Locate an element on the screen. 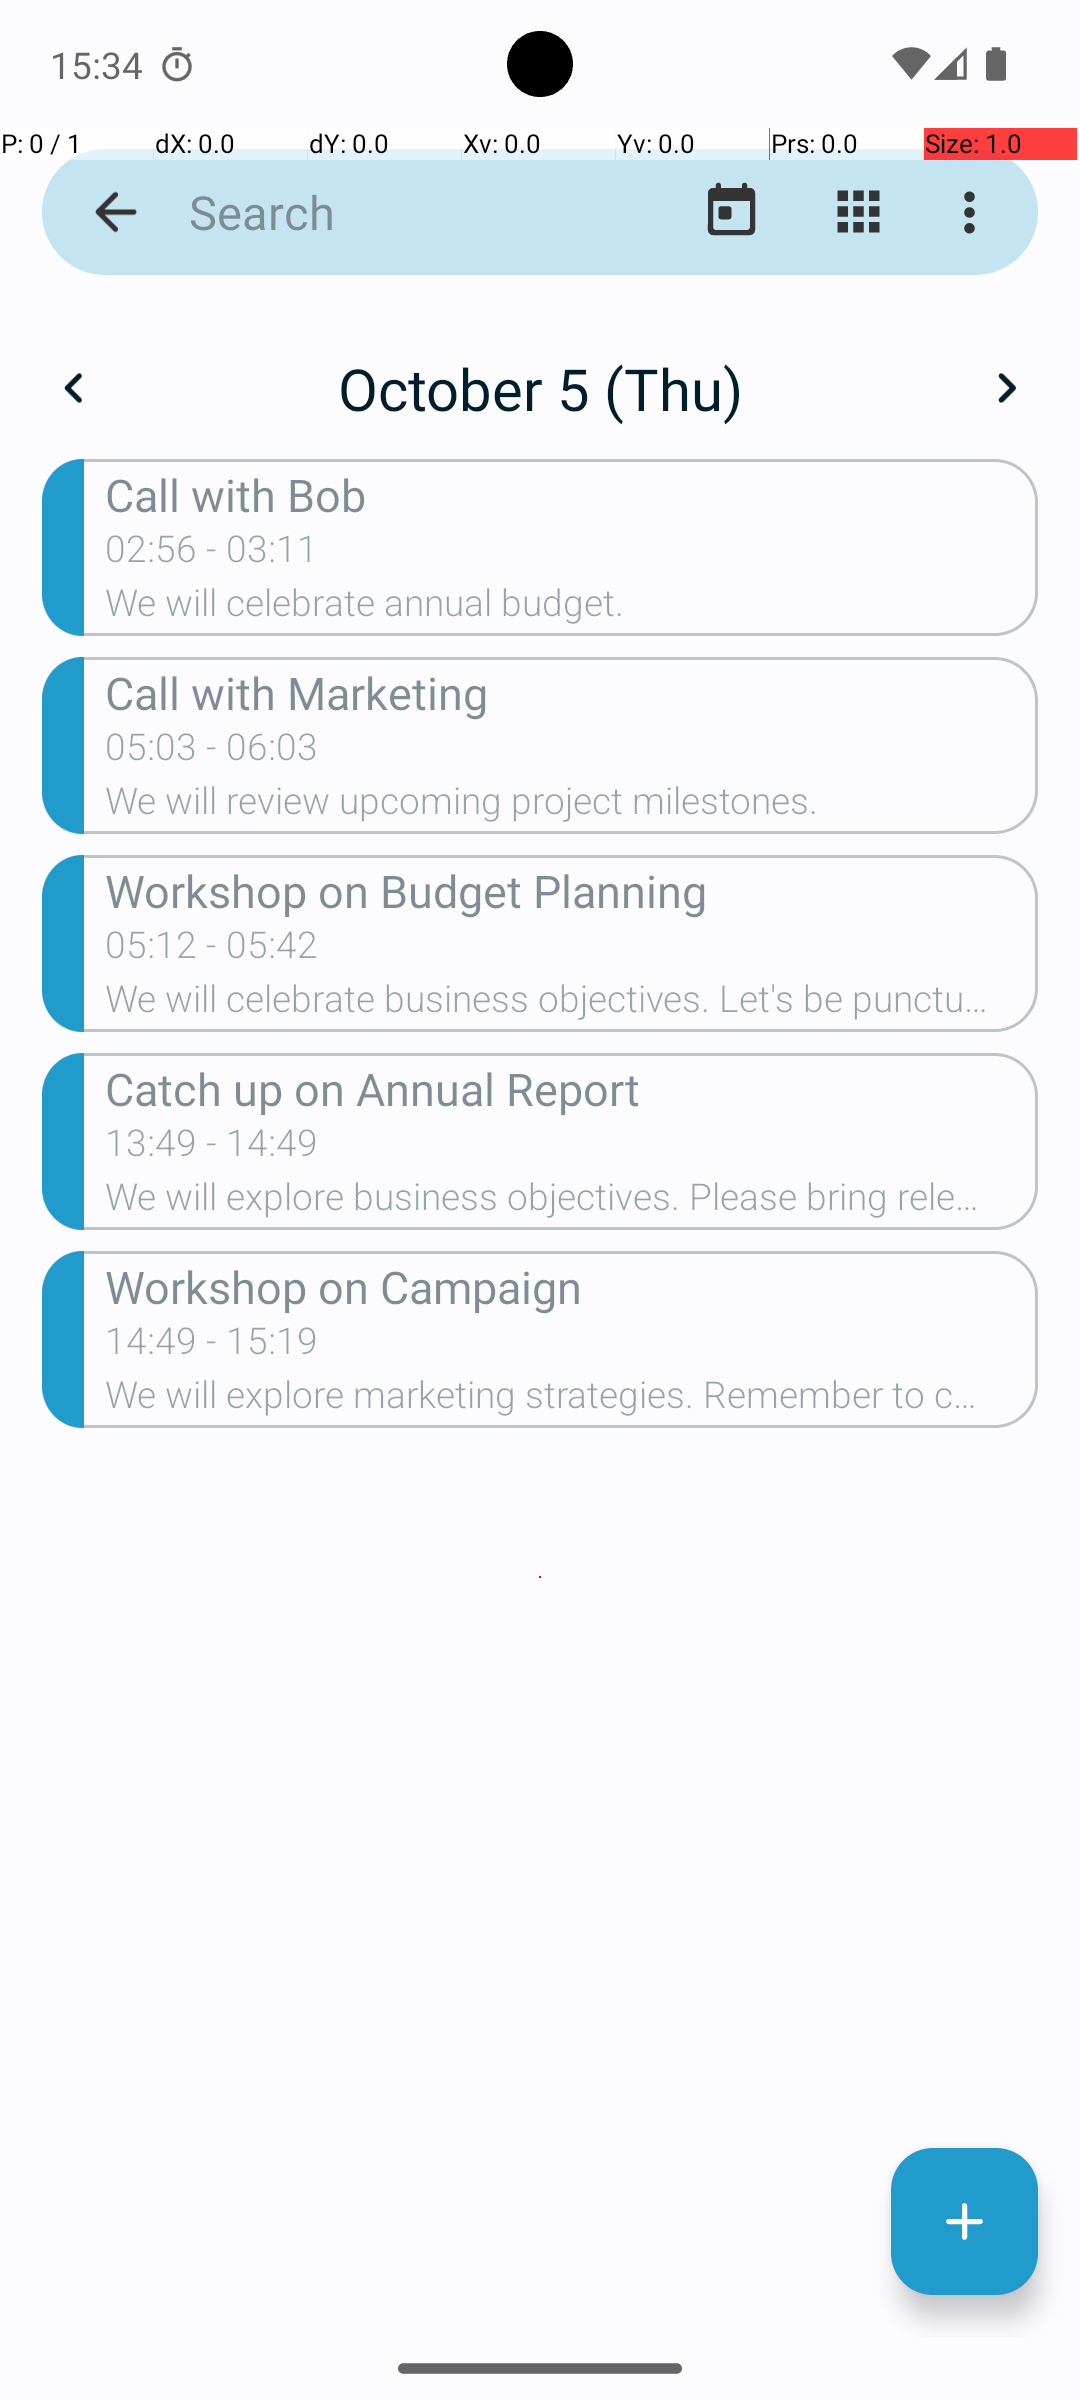  We will celebrate business objectives. Let's be punctual. is located at coordinates (572, 1004).